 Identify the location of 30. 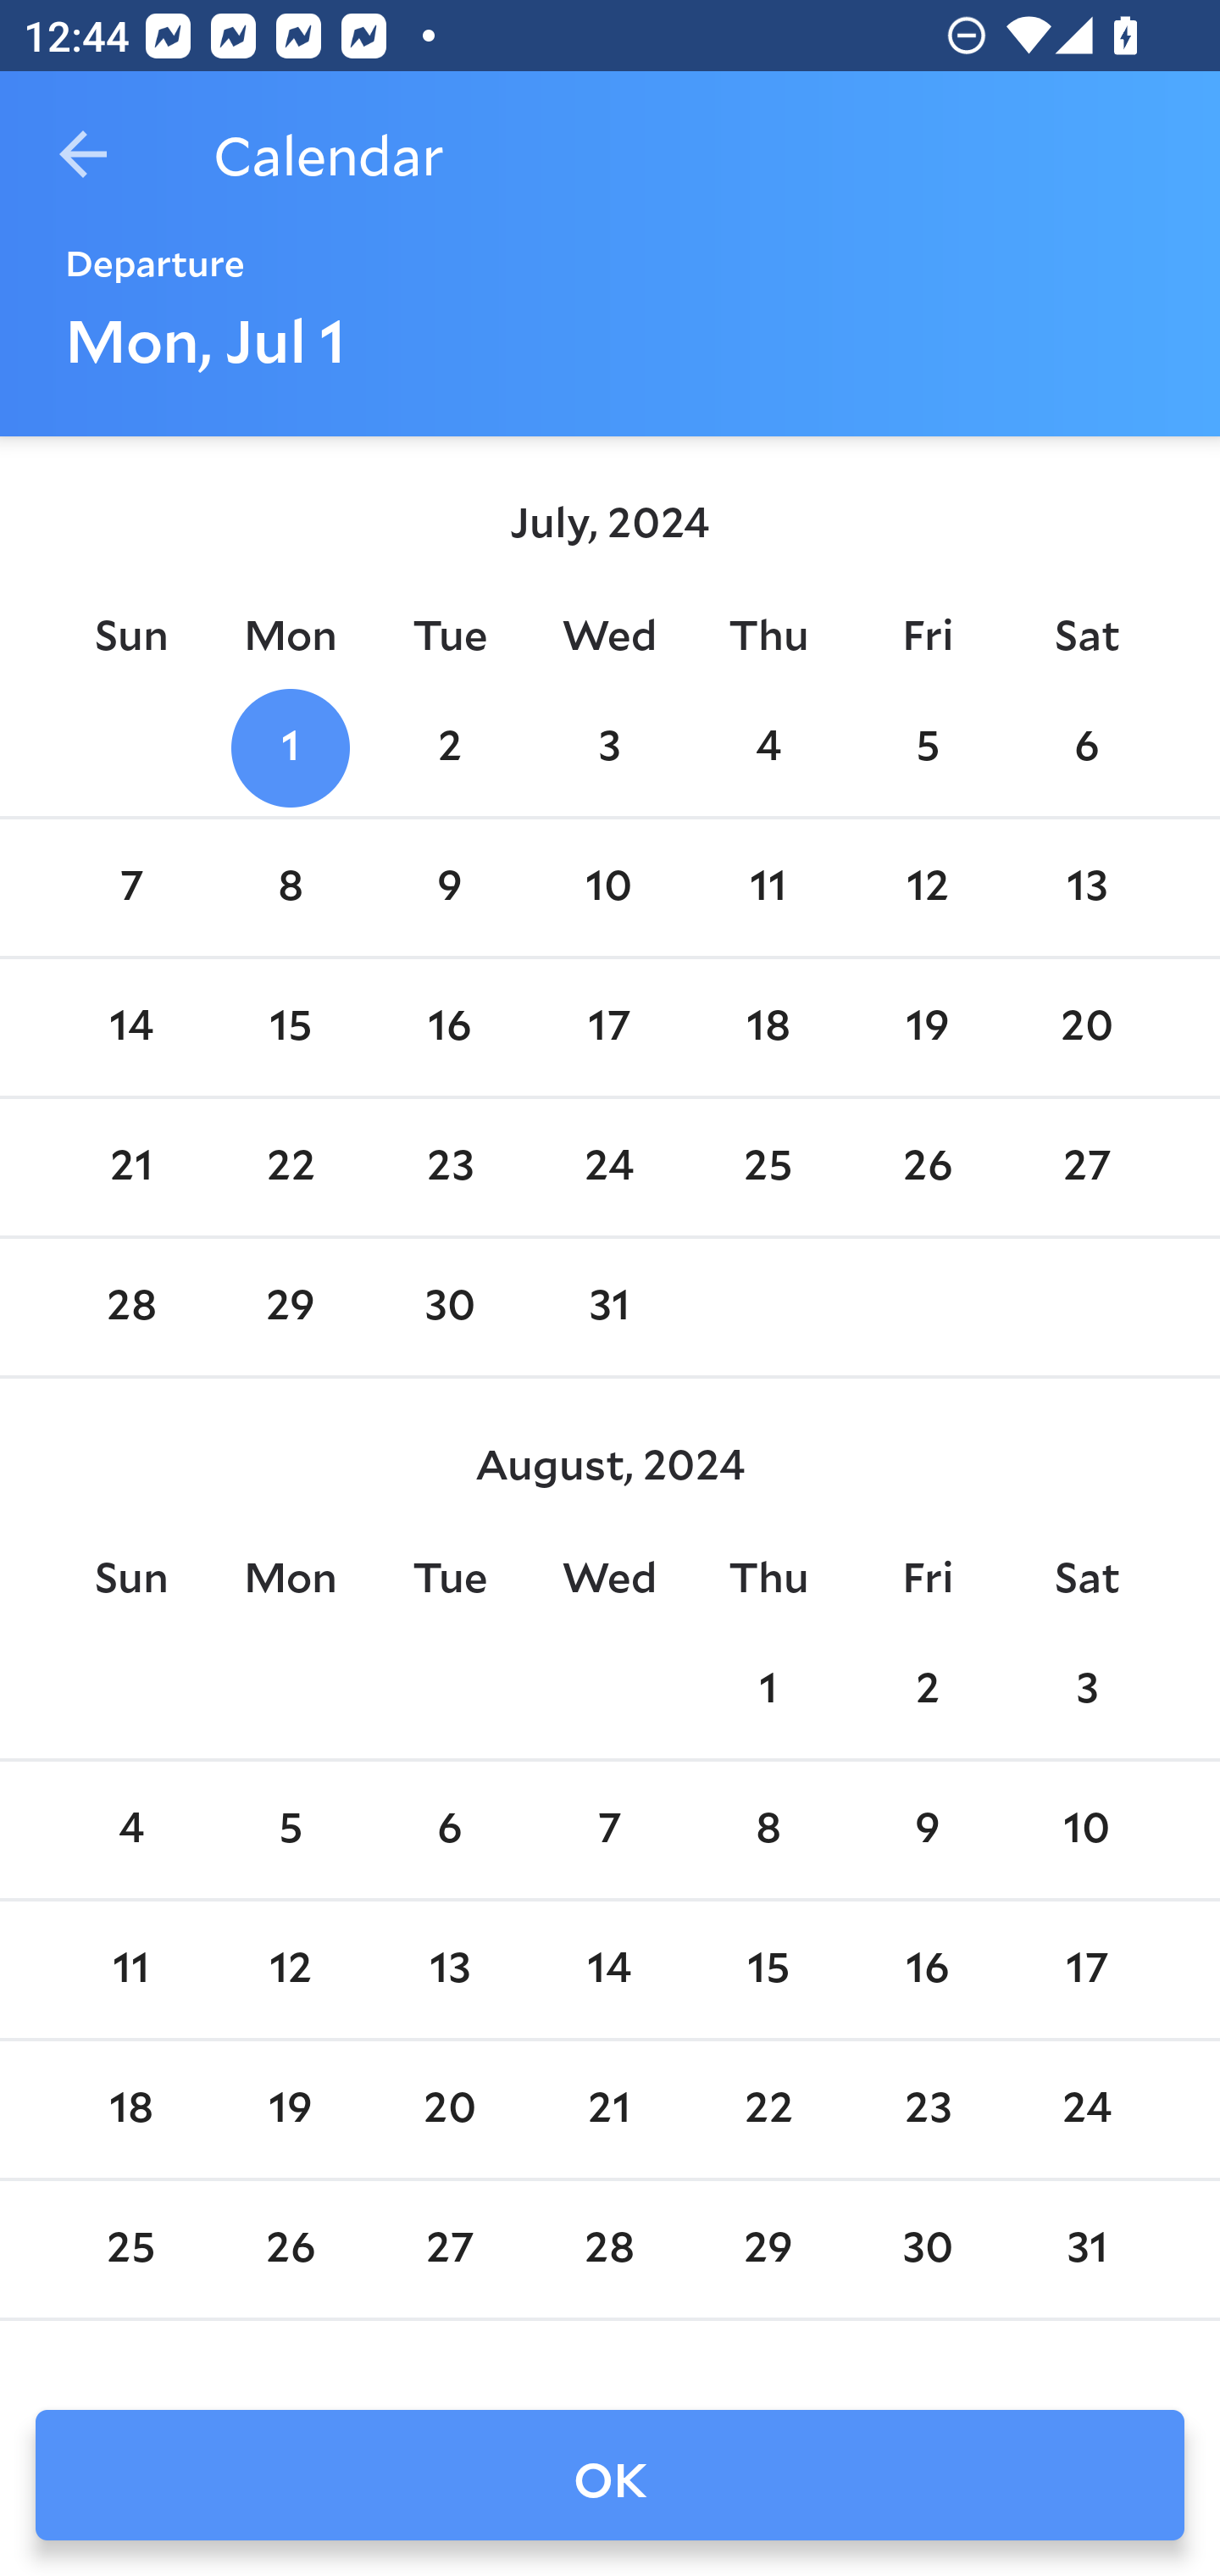
(927, 2249).